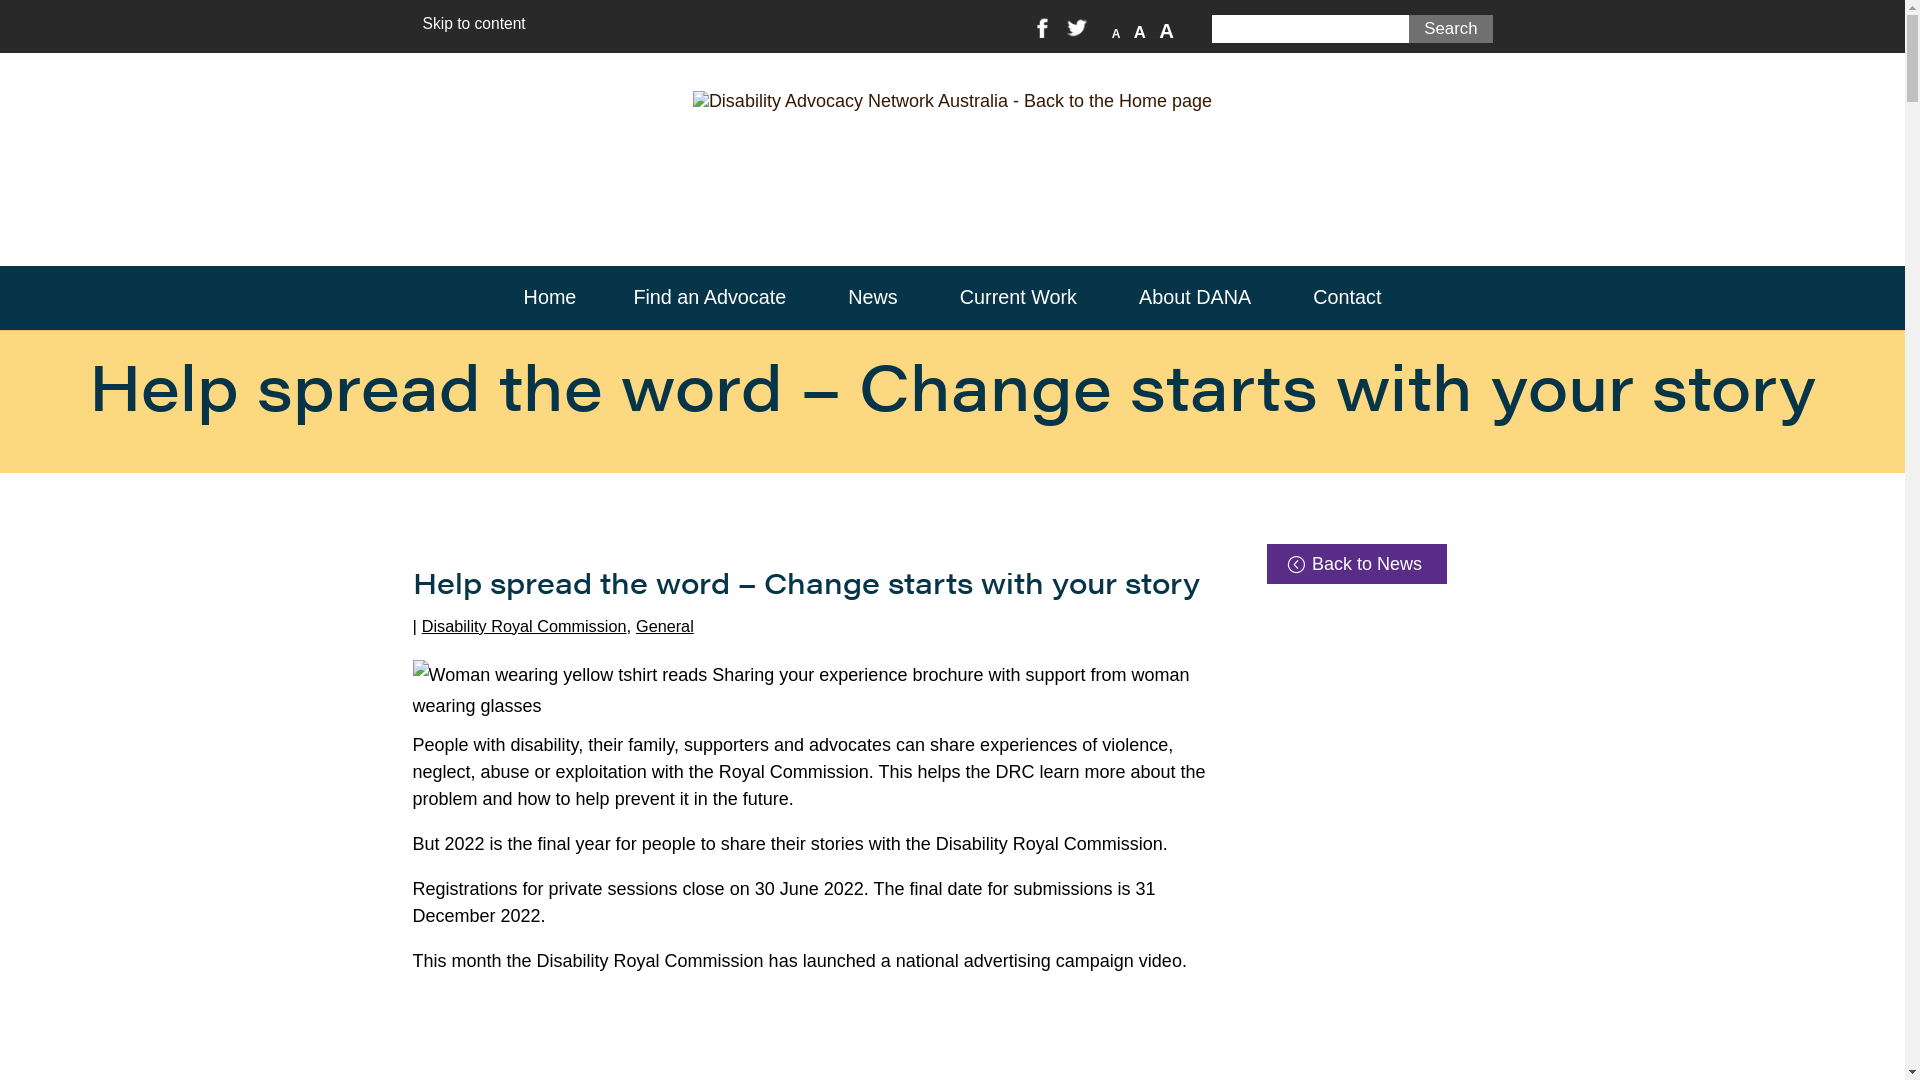  Describe the element at coordinates (550, 298) in the screenshot. I see `Home` at that location.